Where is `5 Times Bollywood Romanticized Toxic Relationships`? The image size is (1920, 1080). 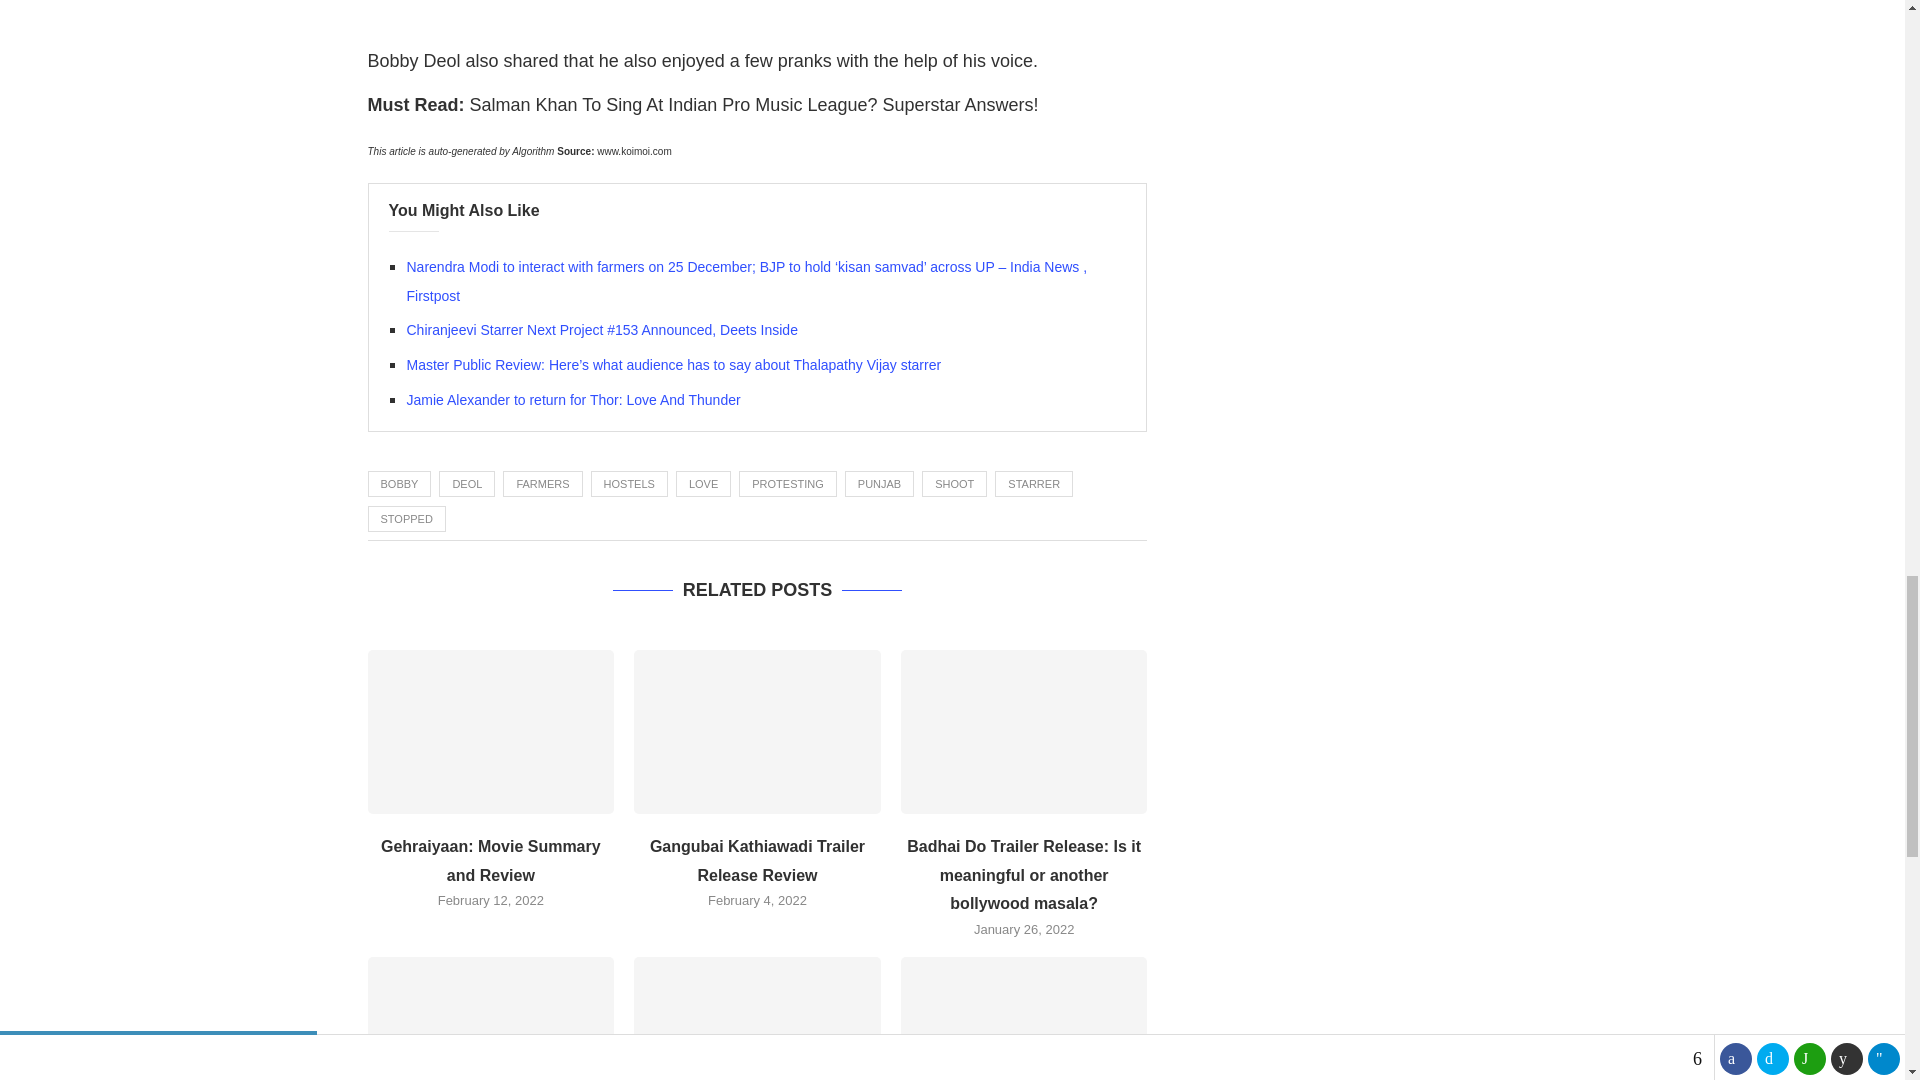
5 Times Bollywood Romanticized Toxic Relationships is located at coordinates (1024, 1018).